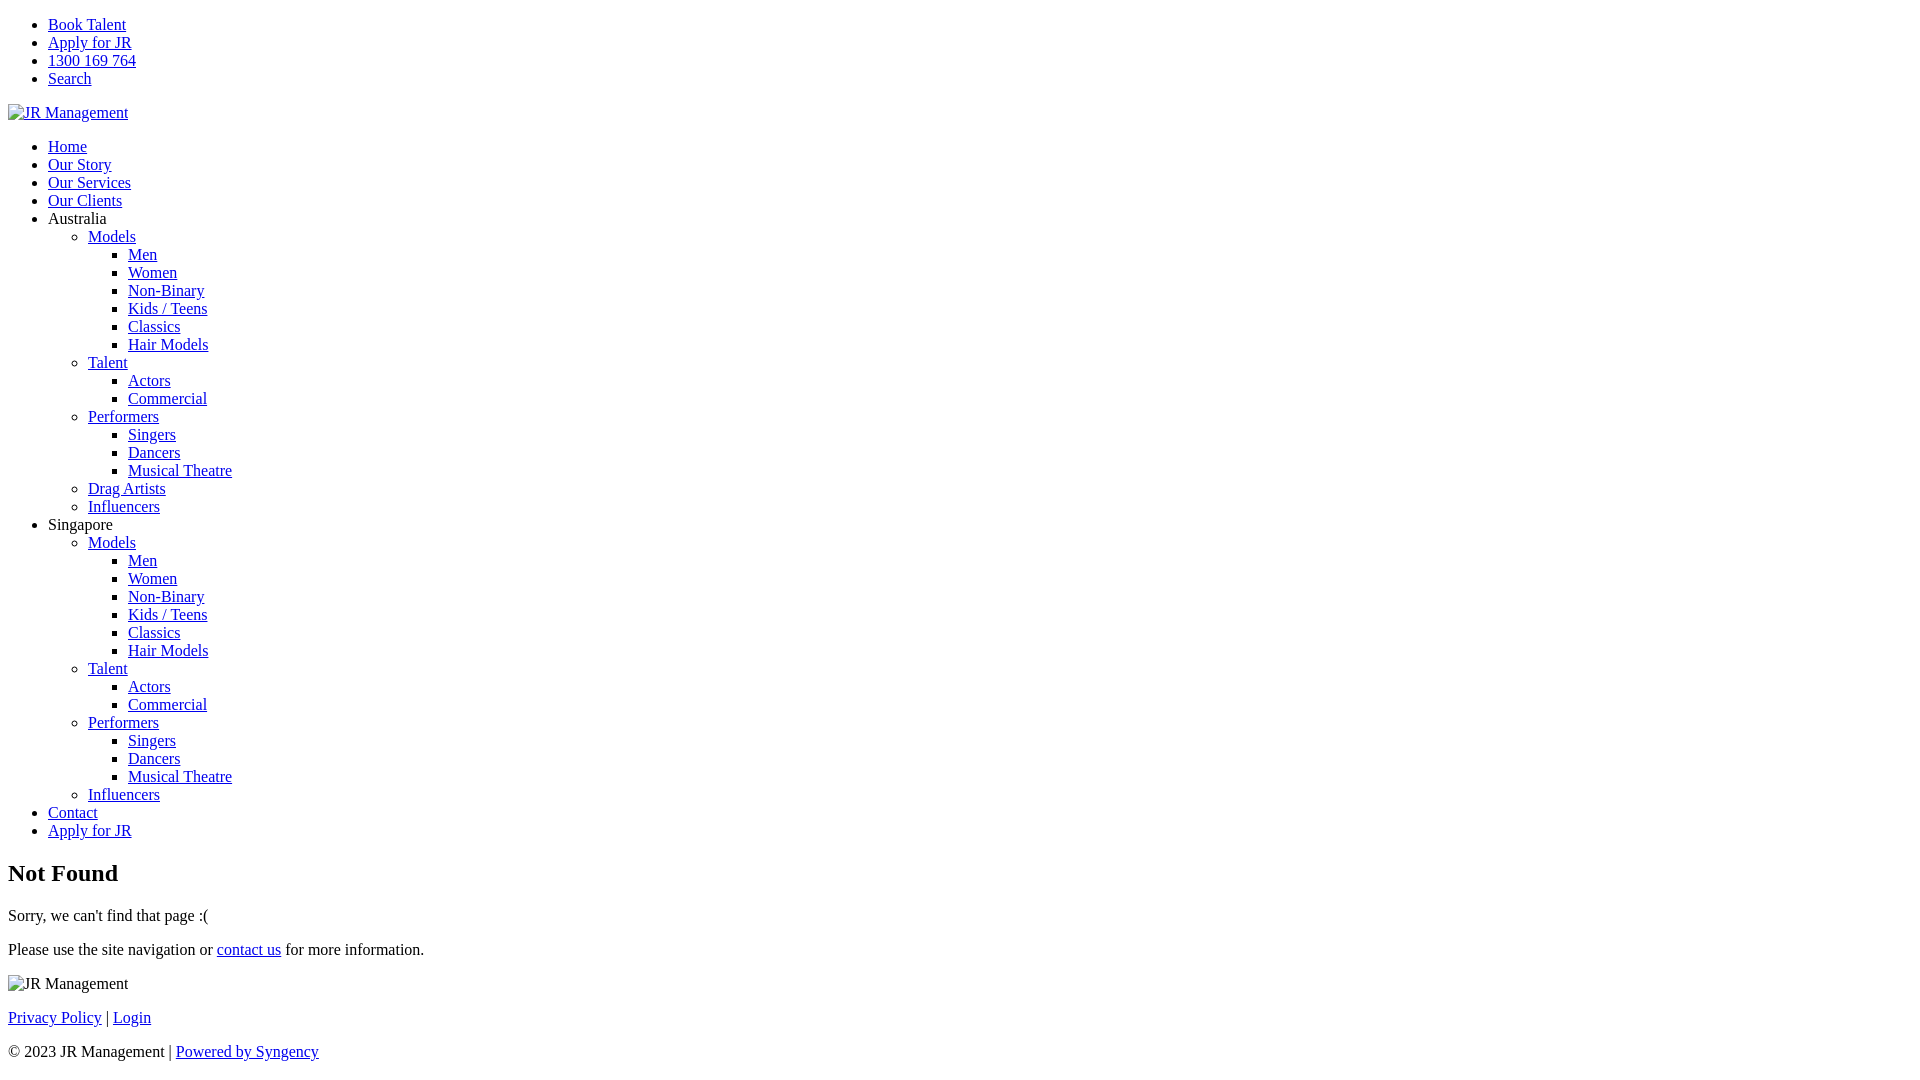 This screenshot has width=1920, height=1080. Describe the element at coordinates (154, 758) in the screenshot. I see `Dancers` at that location.